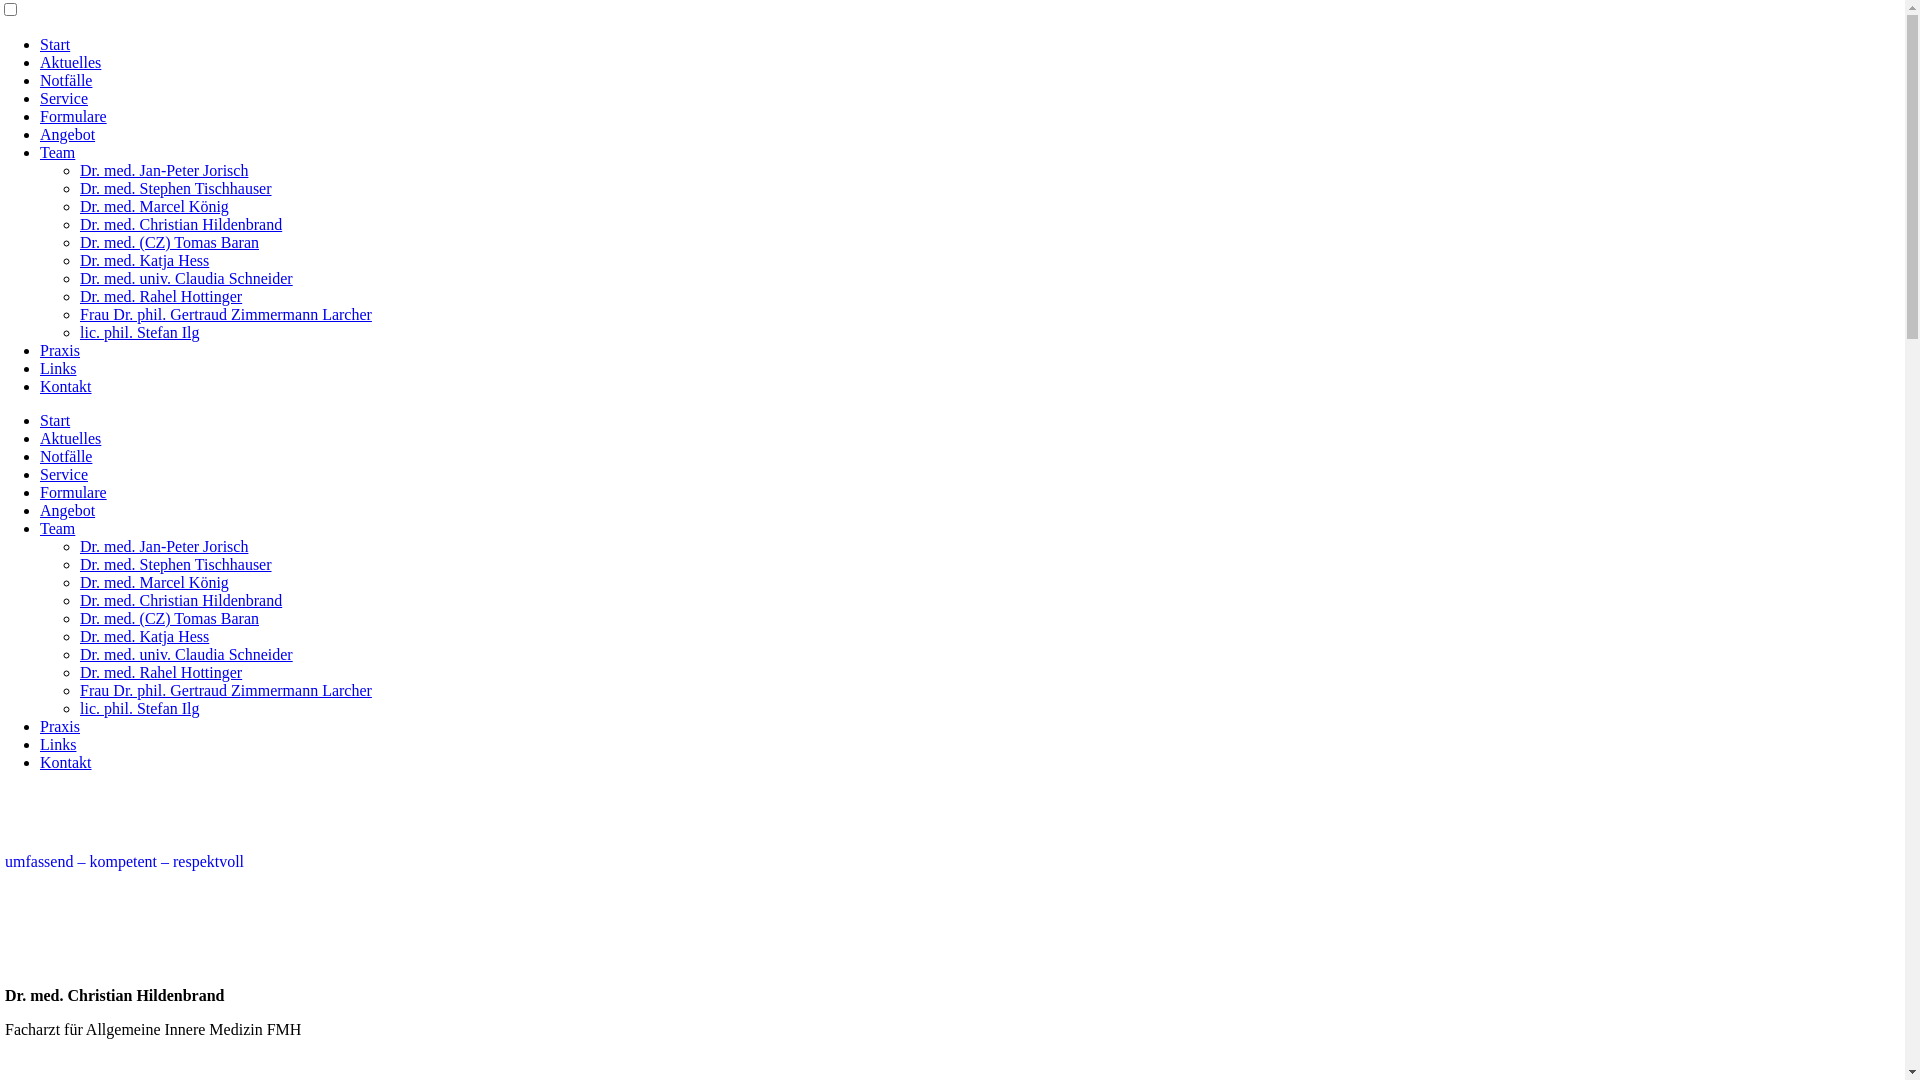  What do you see at coordinates (66, 762) in the screenshot?
I see `Kontakt` at bounding box center [66, 762].